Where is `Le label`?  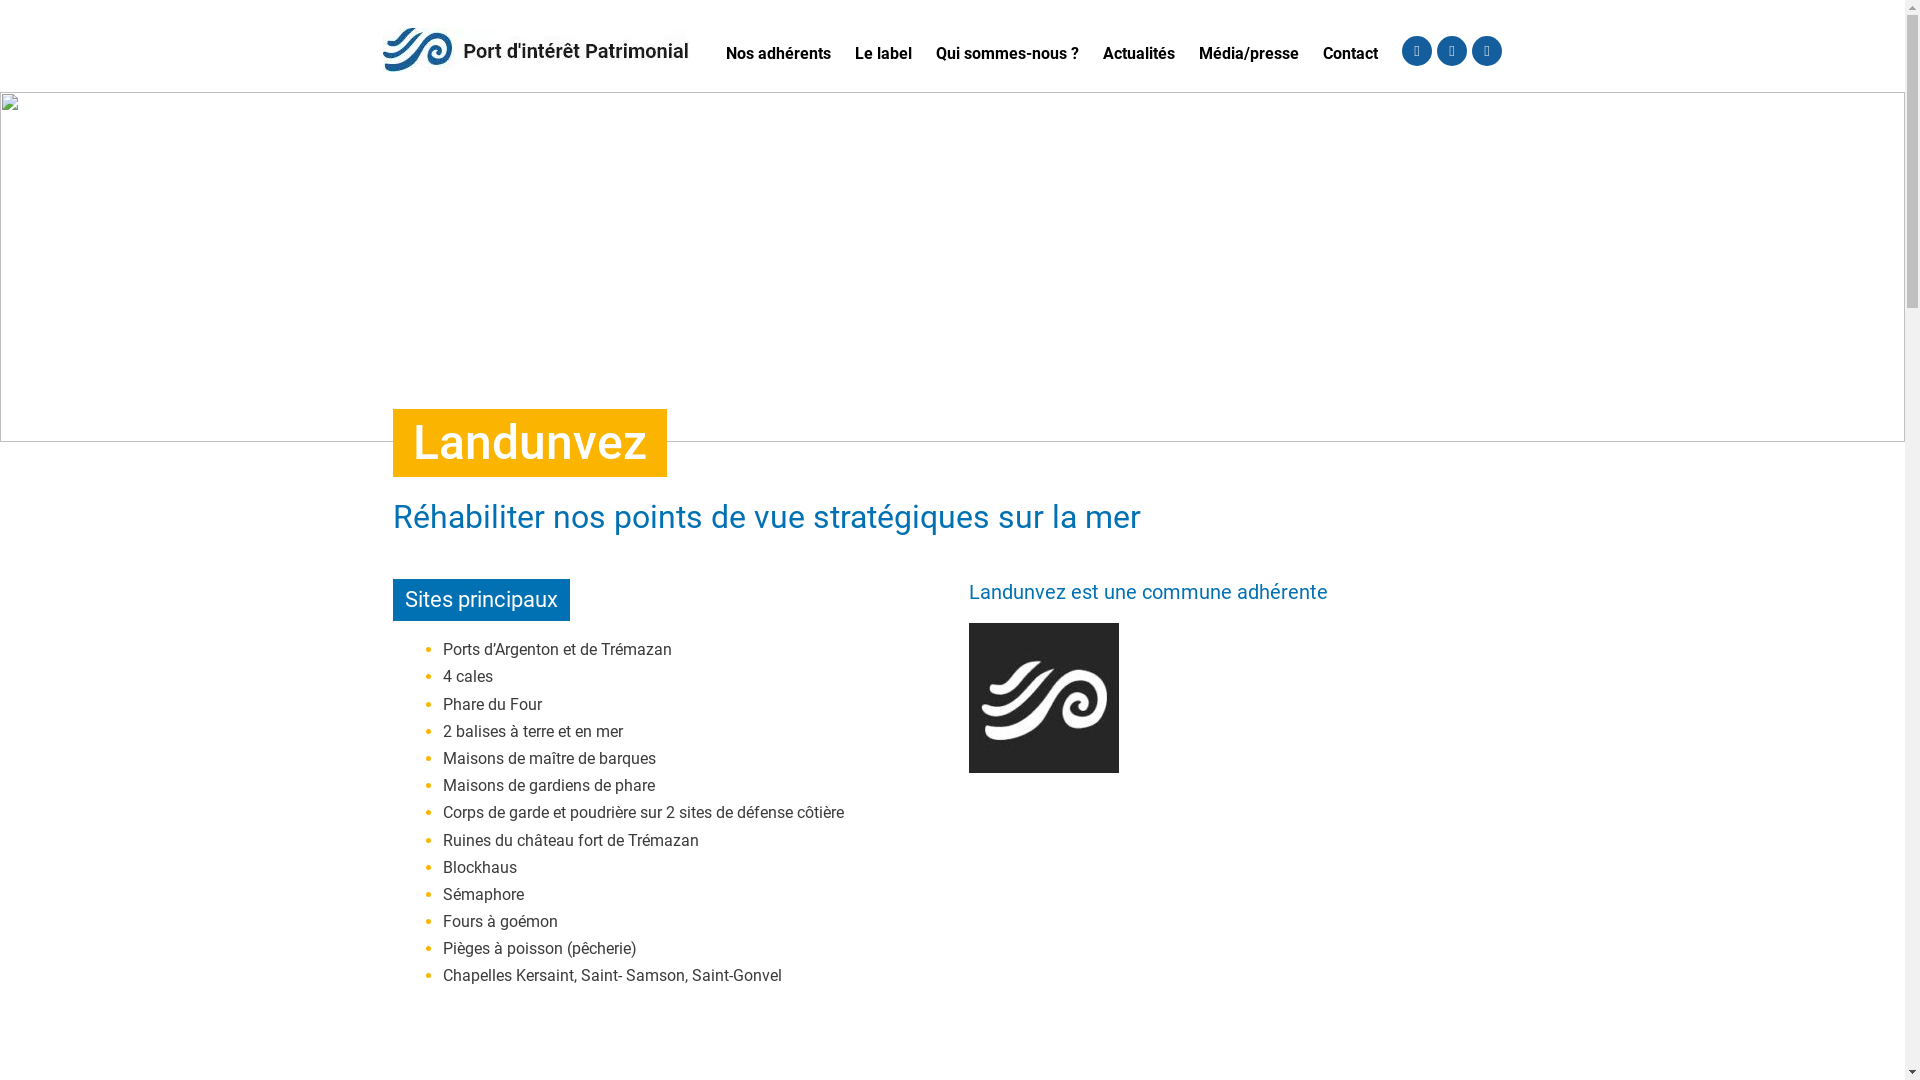 Le label is located at coordinates (884, 54).